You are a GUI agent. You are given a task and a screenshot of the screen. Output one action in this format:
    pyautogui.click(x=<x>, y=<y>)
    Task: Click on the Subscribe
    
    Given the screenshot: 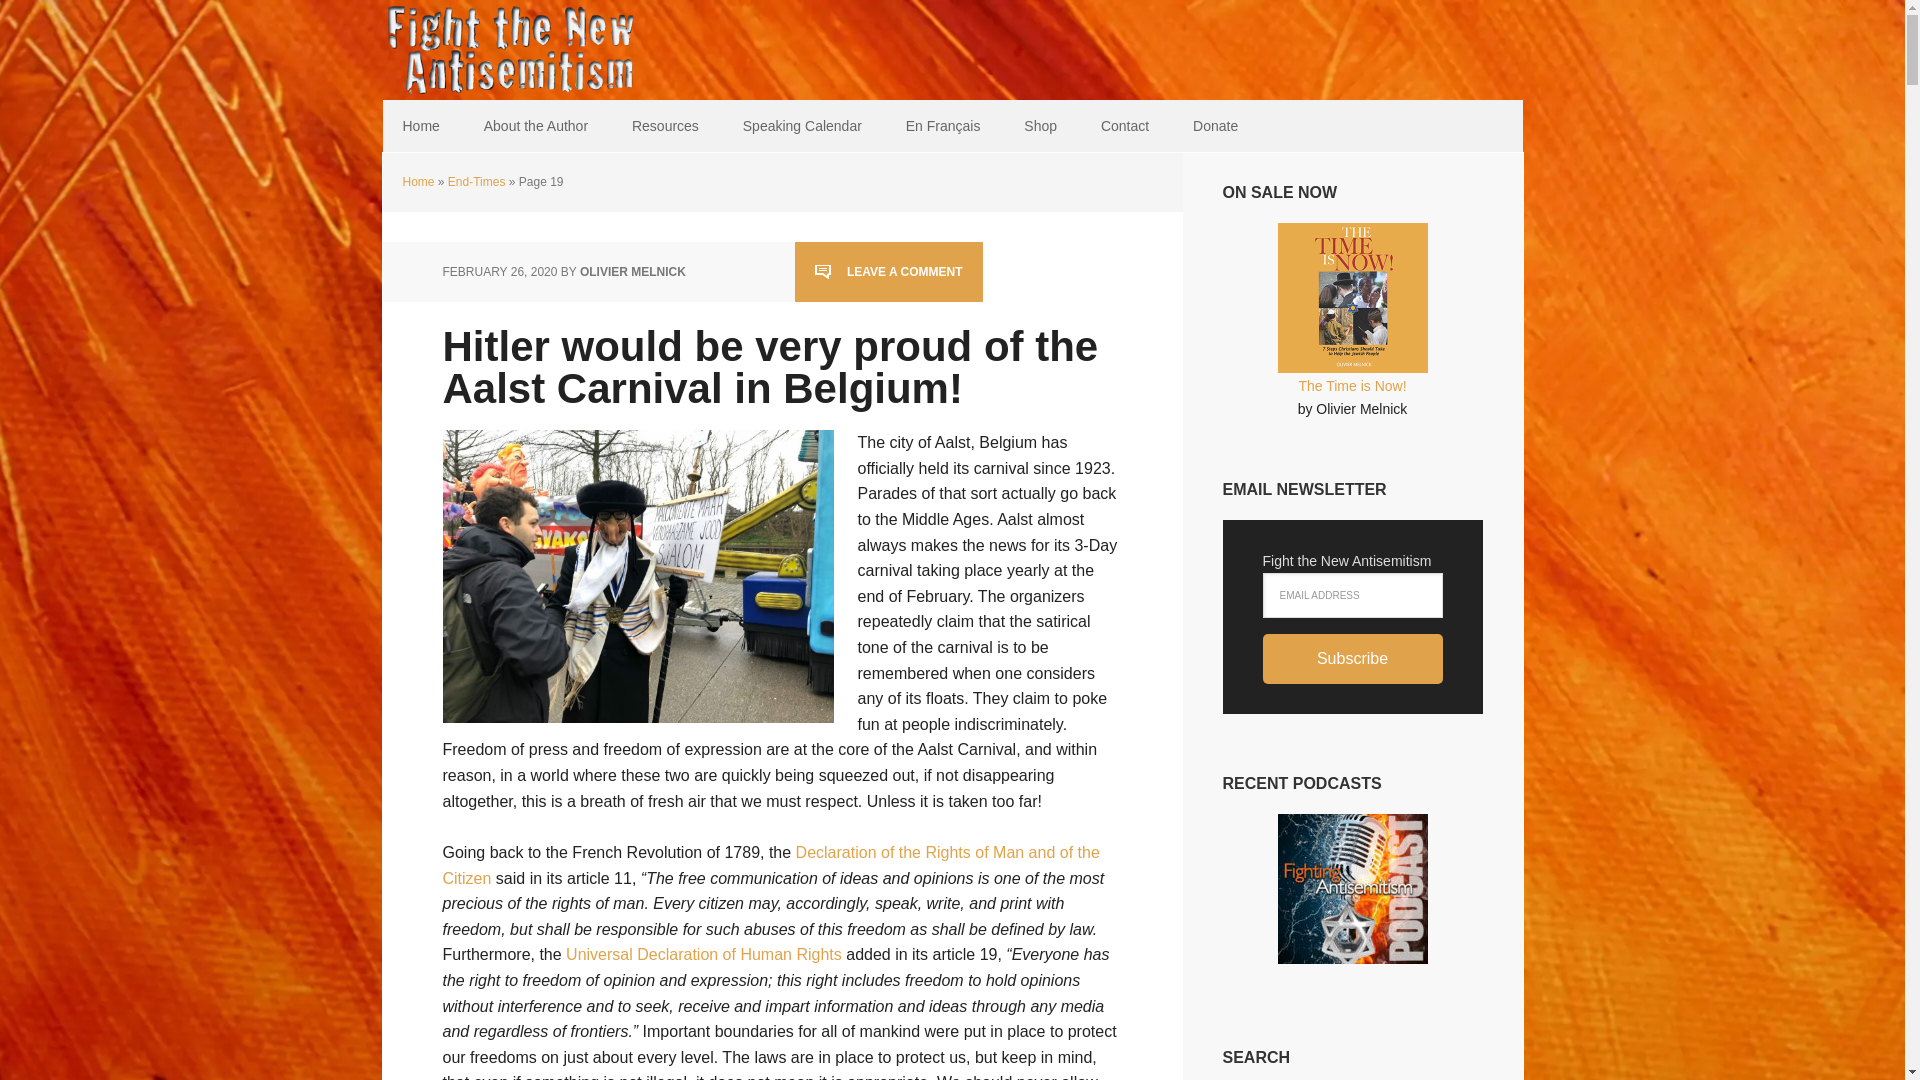 What is the action you would take?
    pyautogui.click(x=1351, y=658)
    